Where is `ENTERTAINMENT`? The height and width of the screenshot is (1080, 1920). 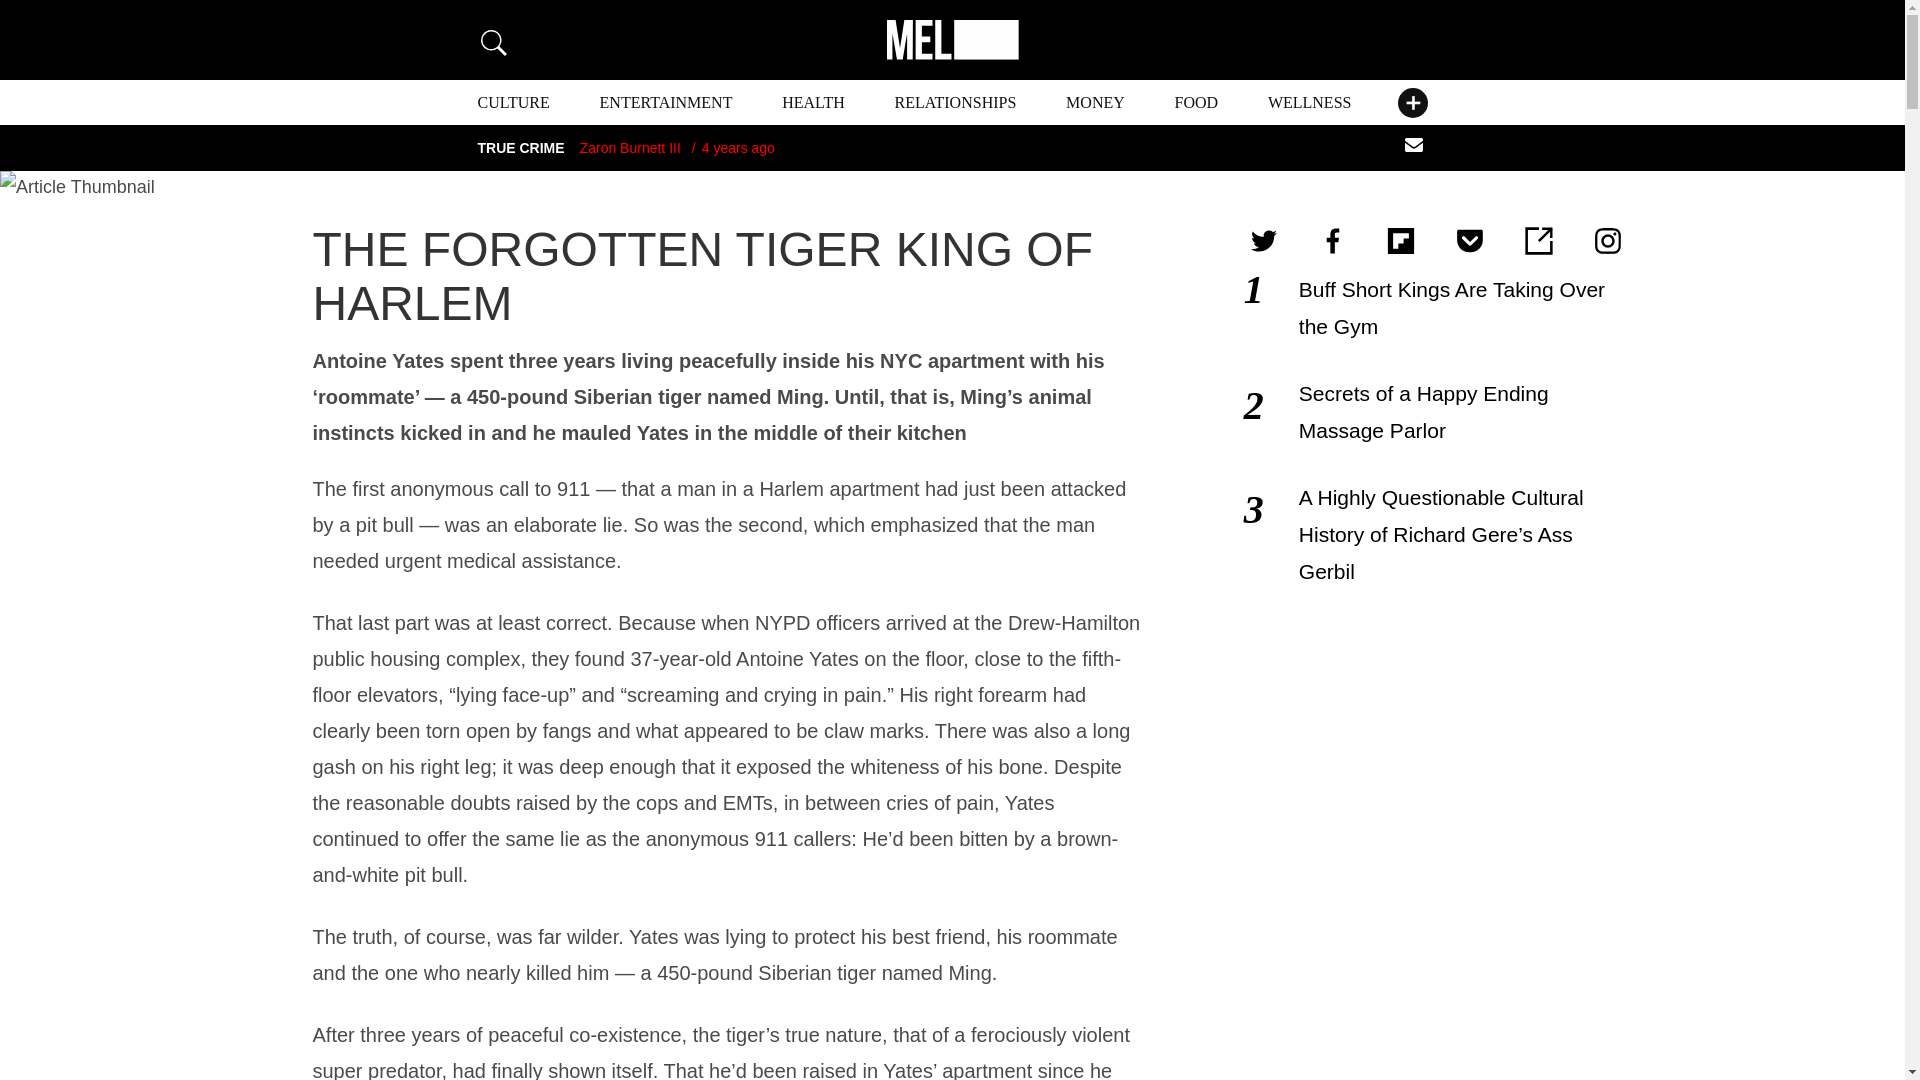 ENTERTAINMENT is located at coordinates (666, 102).